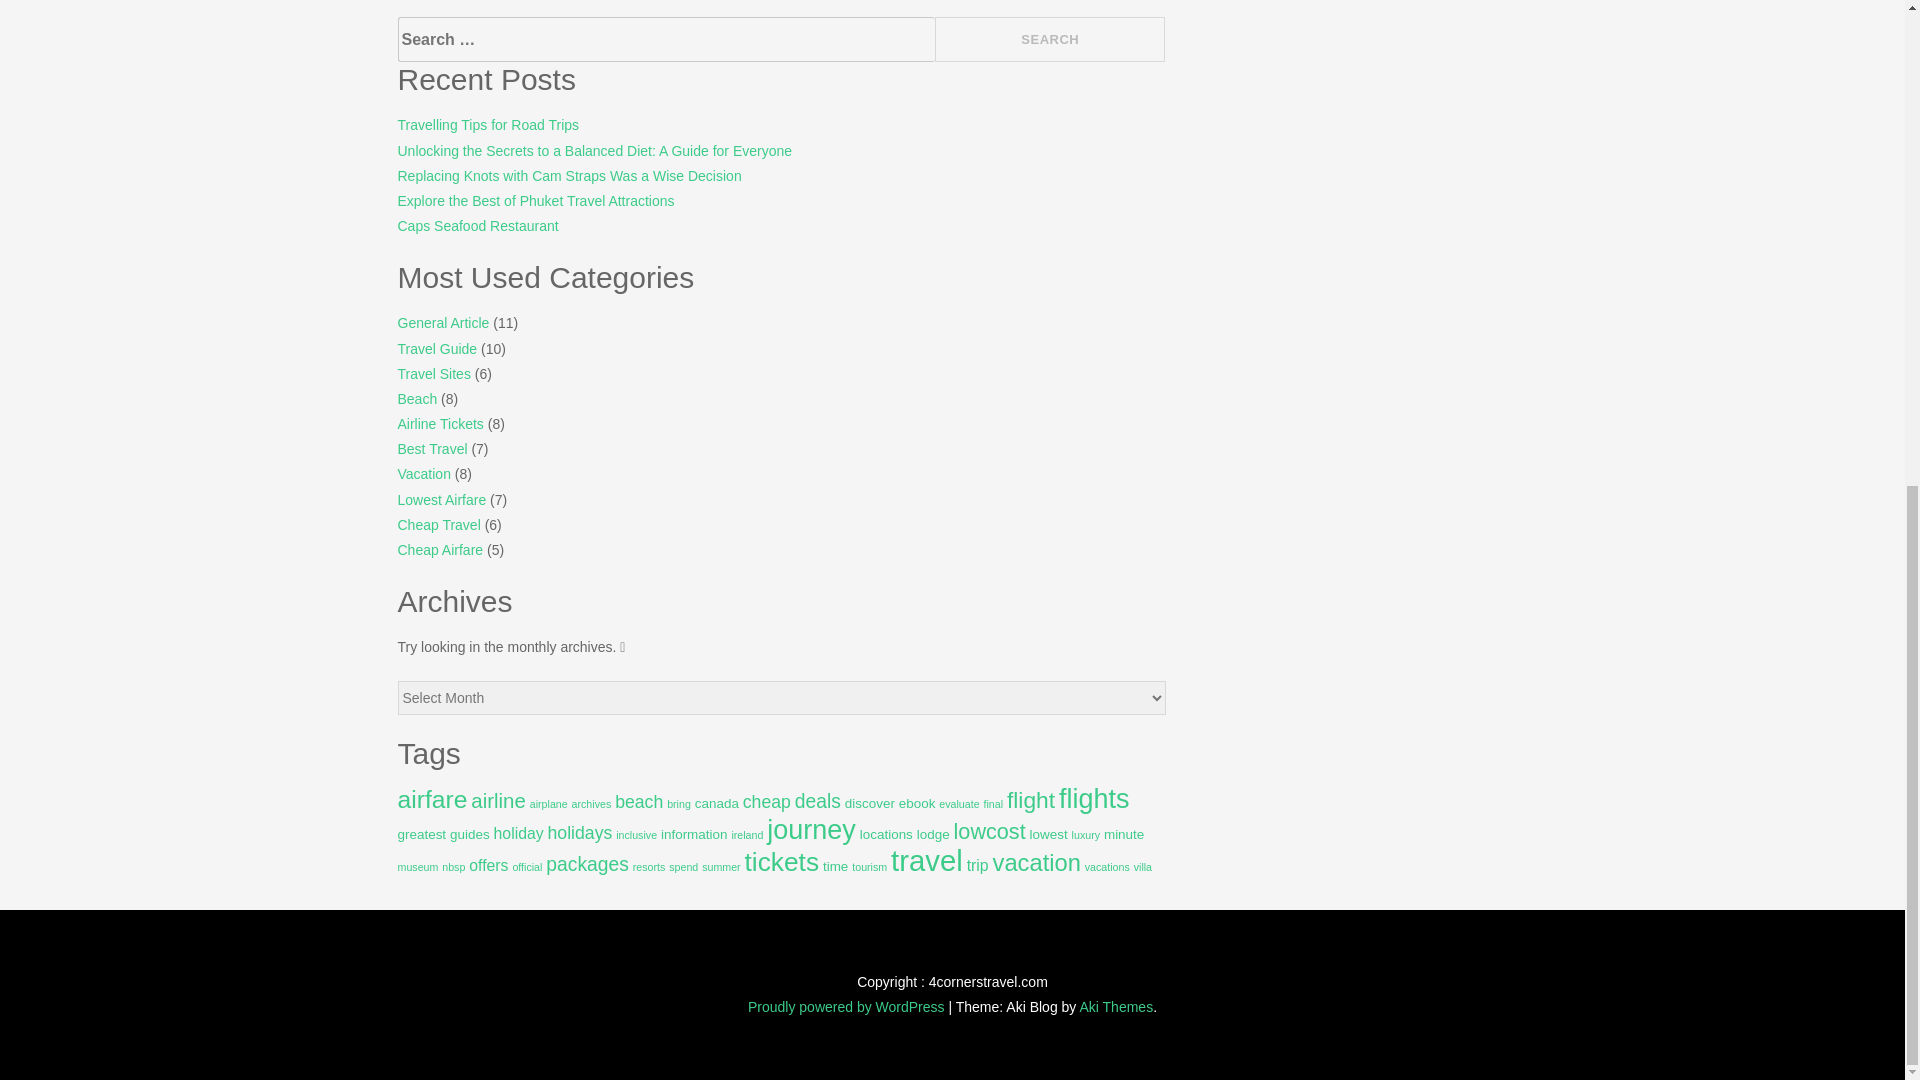  I want to click on Search, so click(1050, 39).